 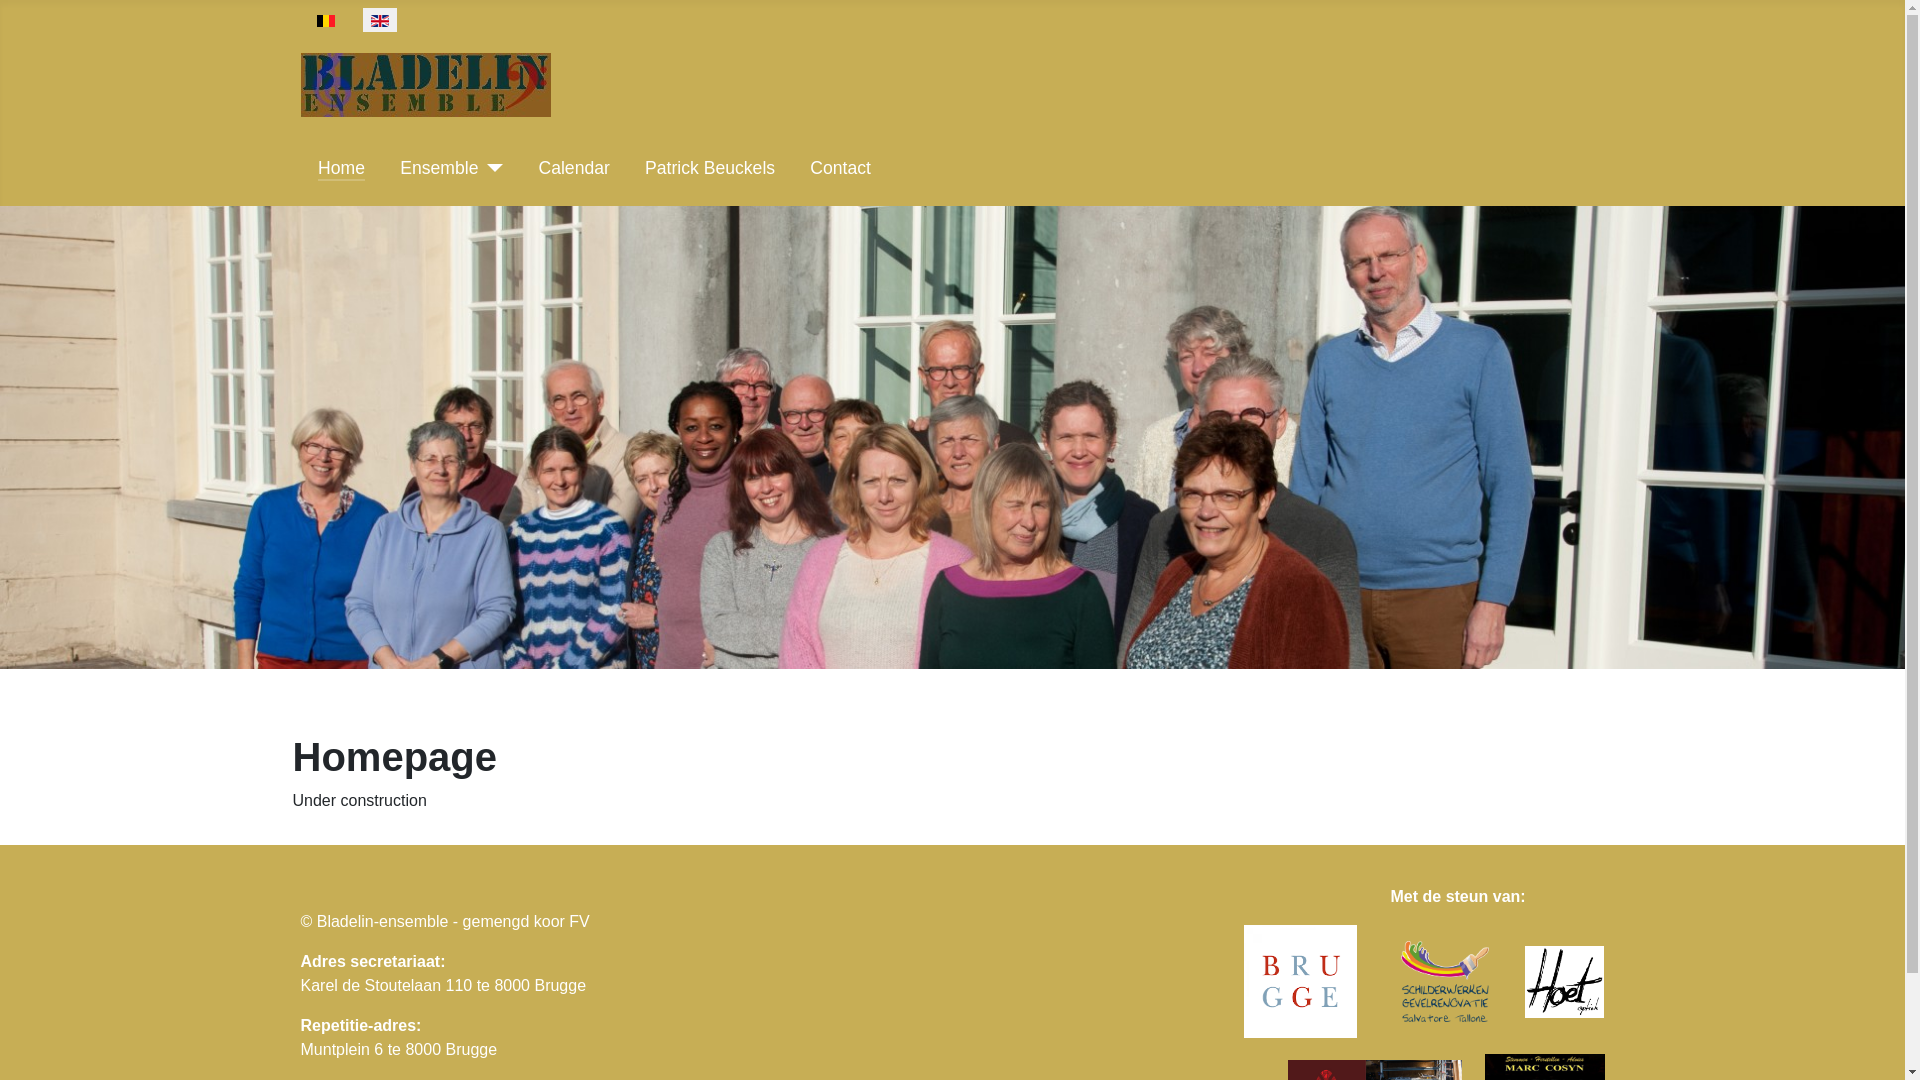 What do you see at coordinates (380, 21) in the screenshot?
I see `English (United Kingdom)` at bounding box center [380, 21].